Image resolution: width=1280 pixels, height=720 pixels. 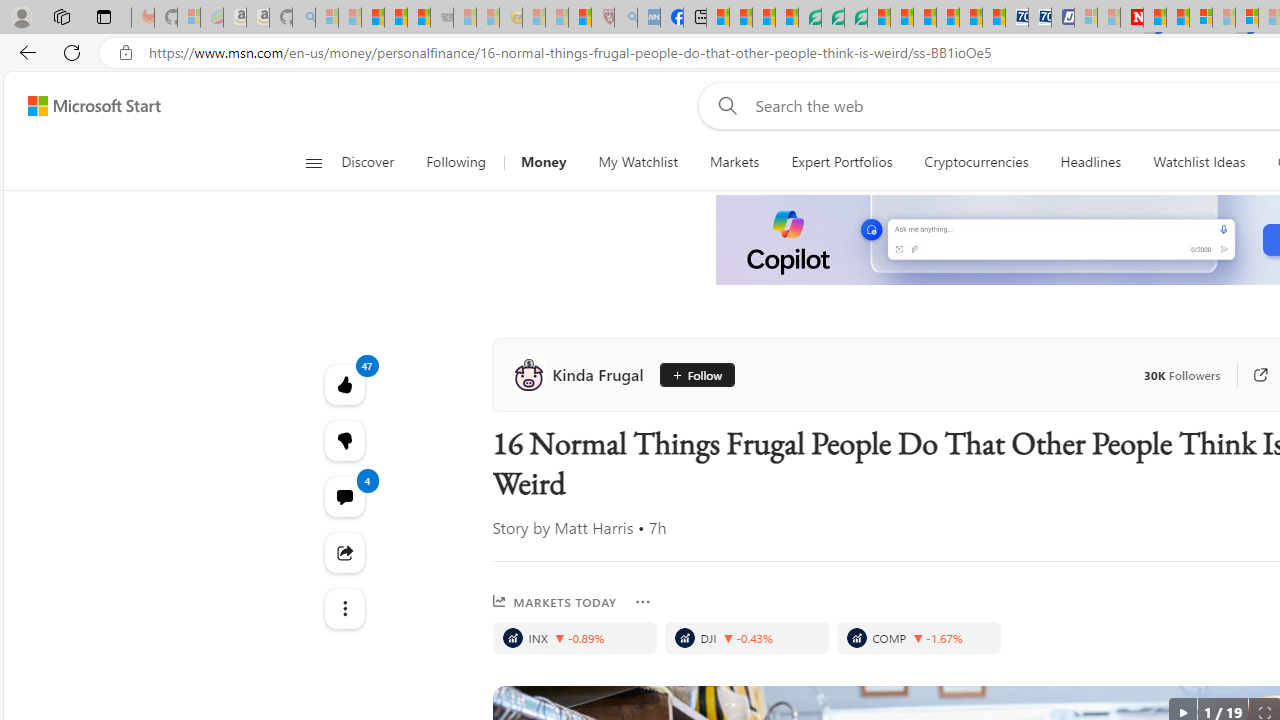 I want to click on Following, so click(x=457, y=162).